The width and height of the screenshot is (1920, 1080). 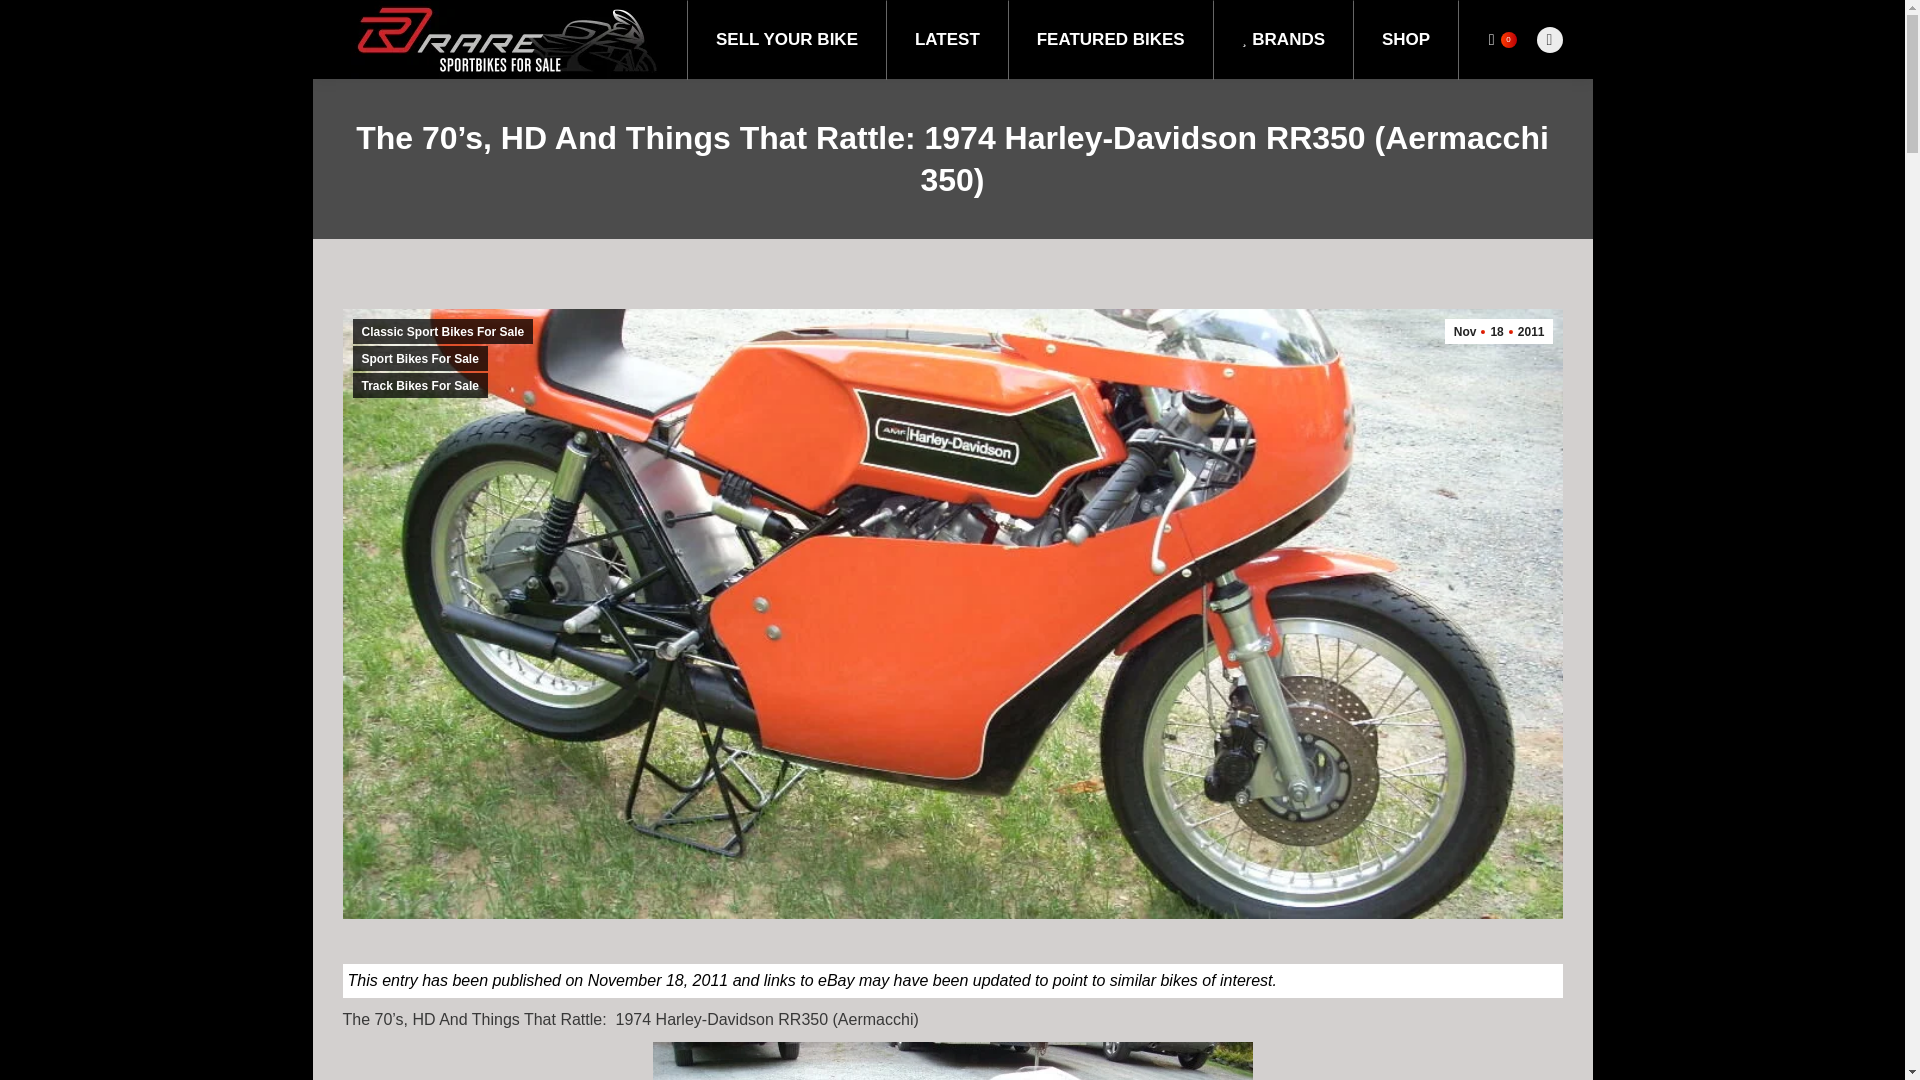 What do you see at coordinates (1110, 39) in the screenshot?
I see `FEATURED BIKES` at bounding box center [1110, 39].